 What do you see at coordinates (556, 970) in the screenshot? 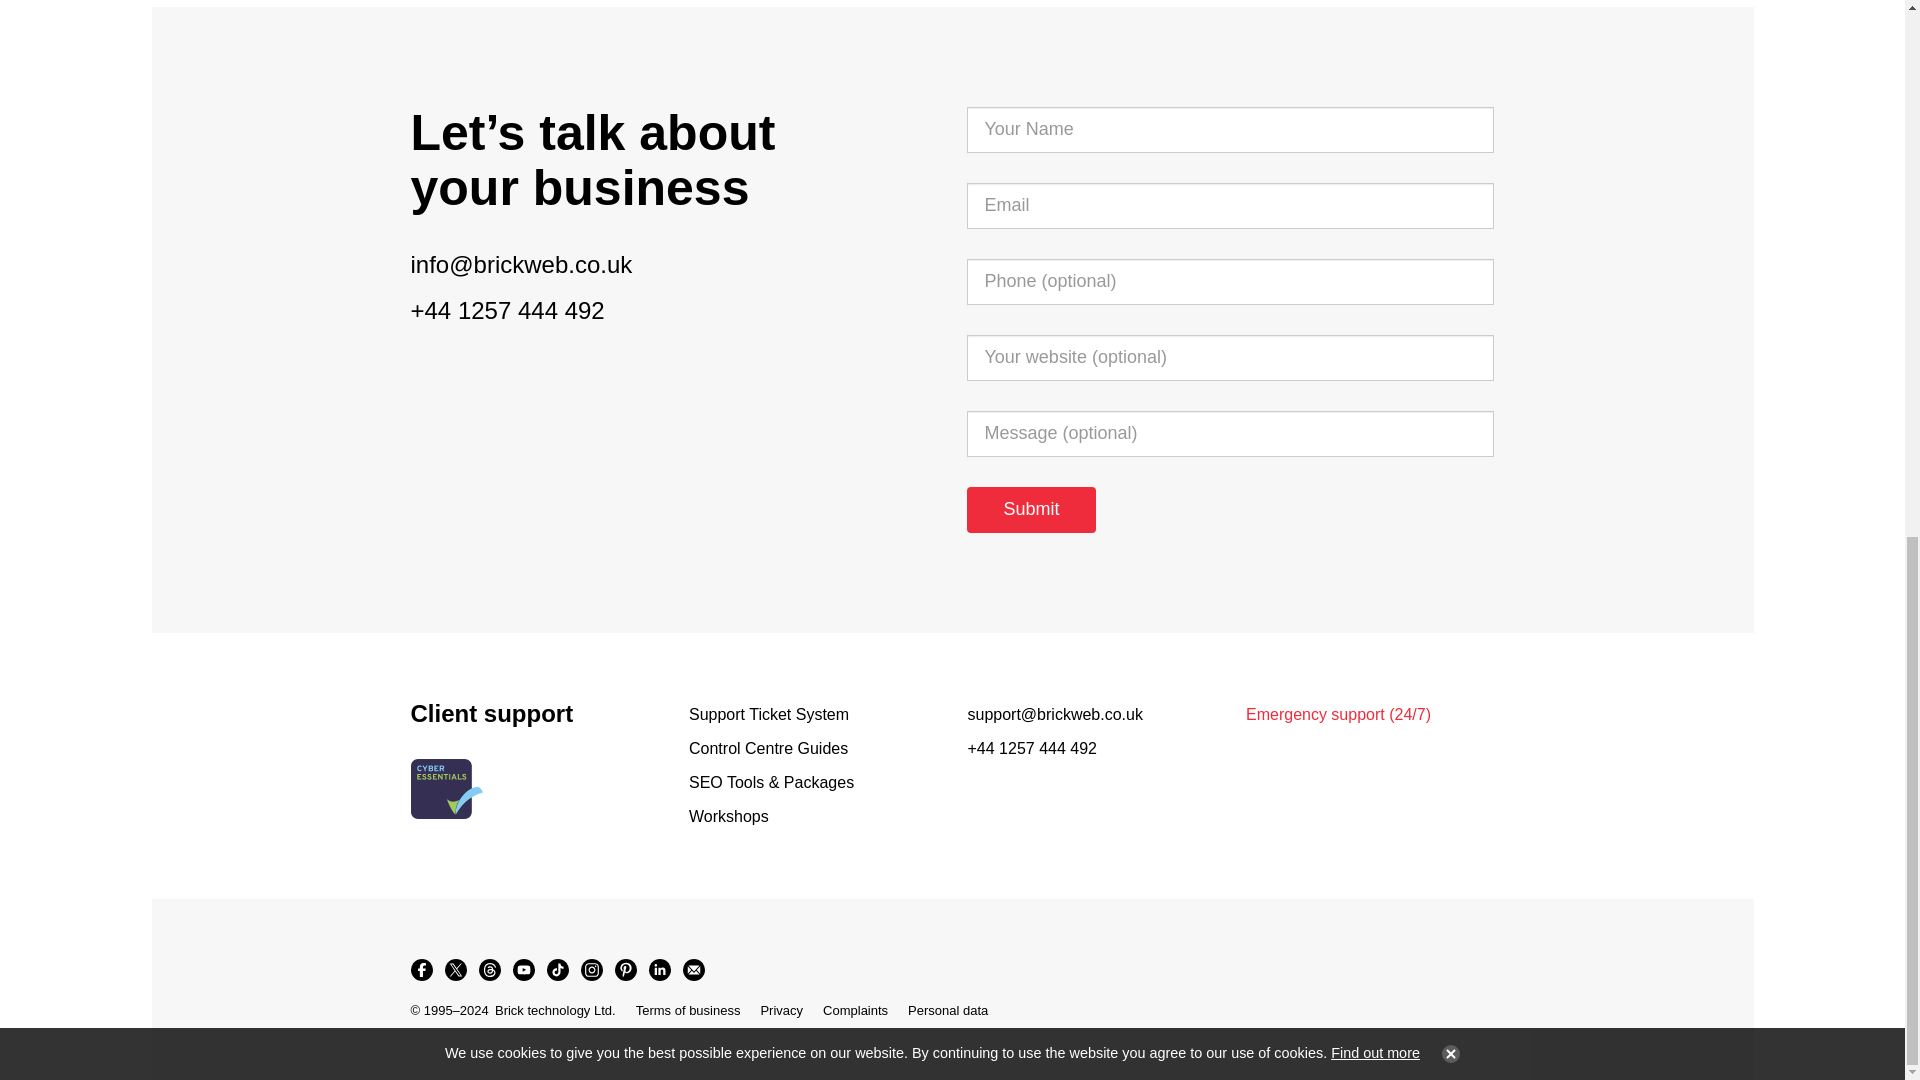
I see `TikTok` at bounding box center [556, 970].